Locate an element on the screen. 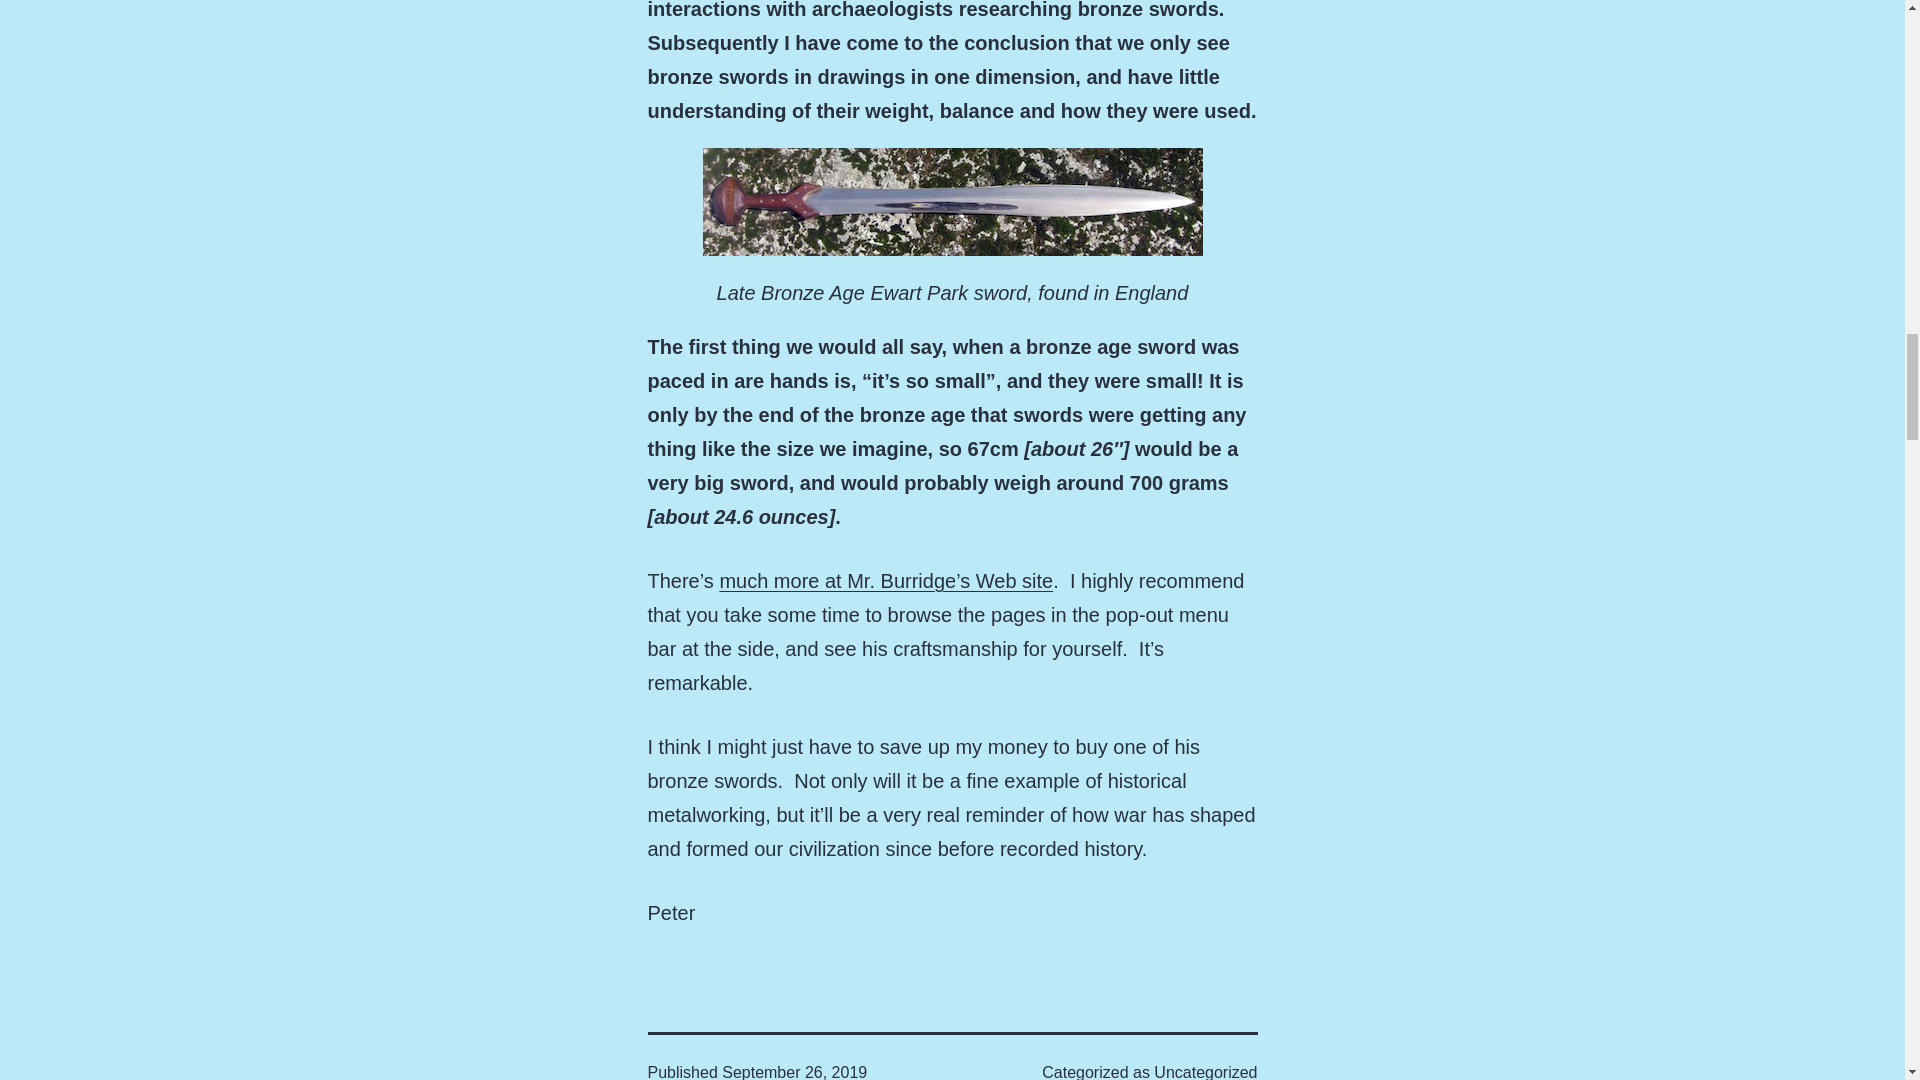 The image size is (1920, 1080). Uncategorized is located at coordinates (1205, 1072).